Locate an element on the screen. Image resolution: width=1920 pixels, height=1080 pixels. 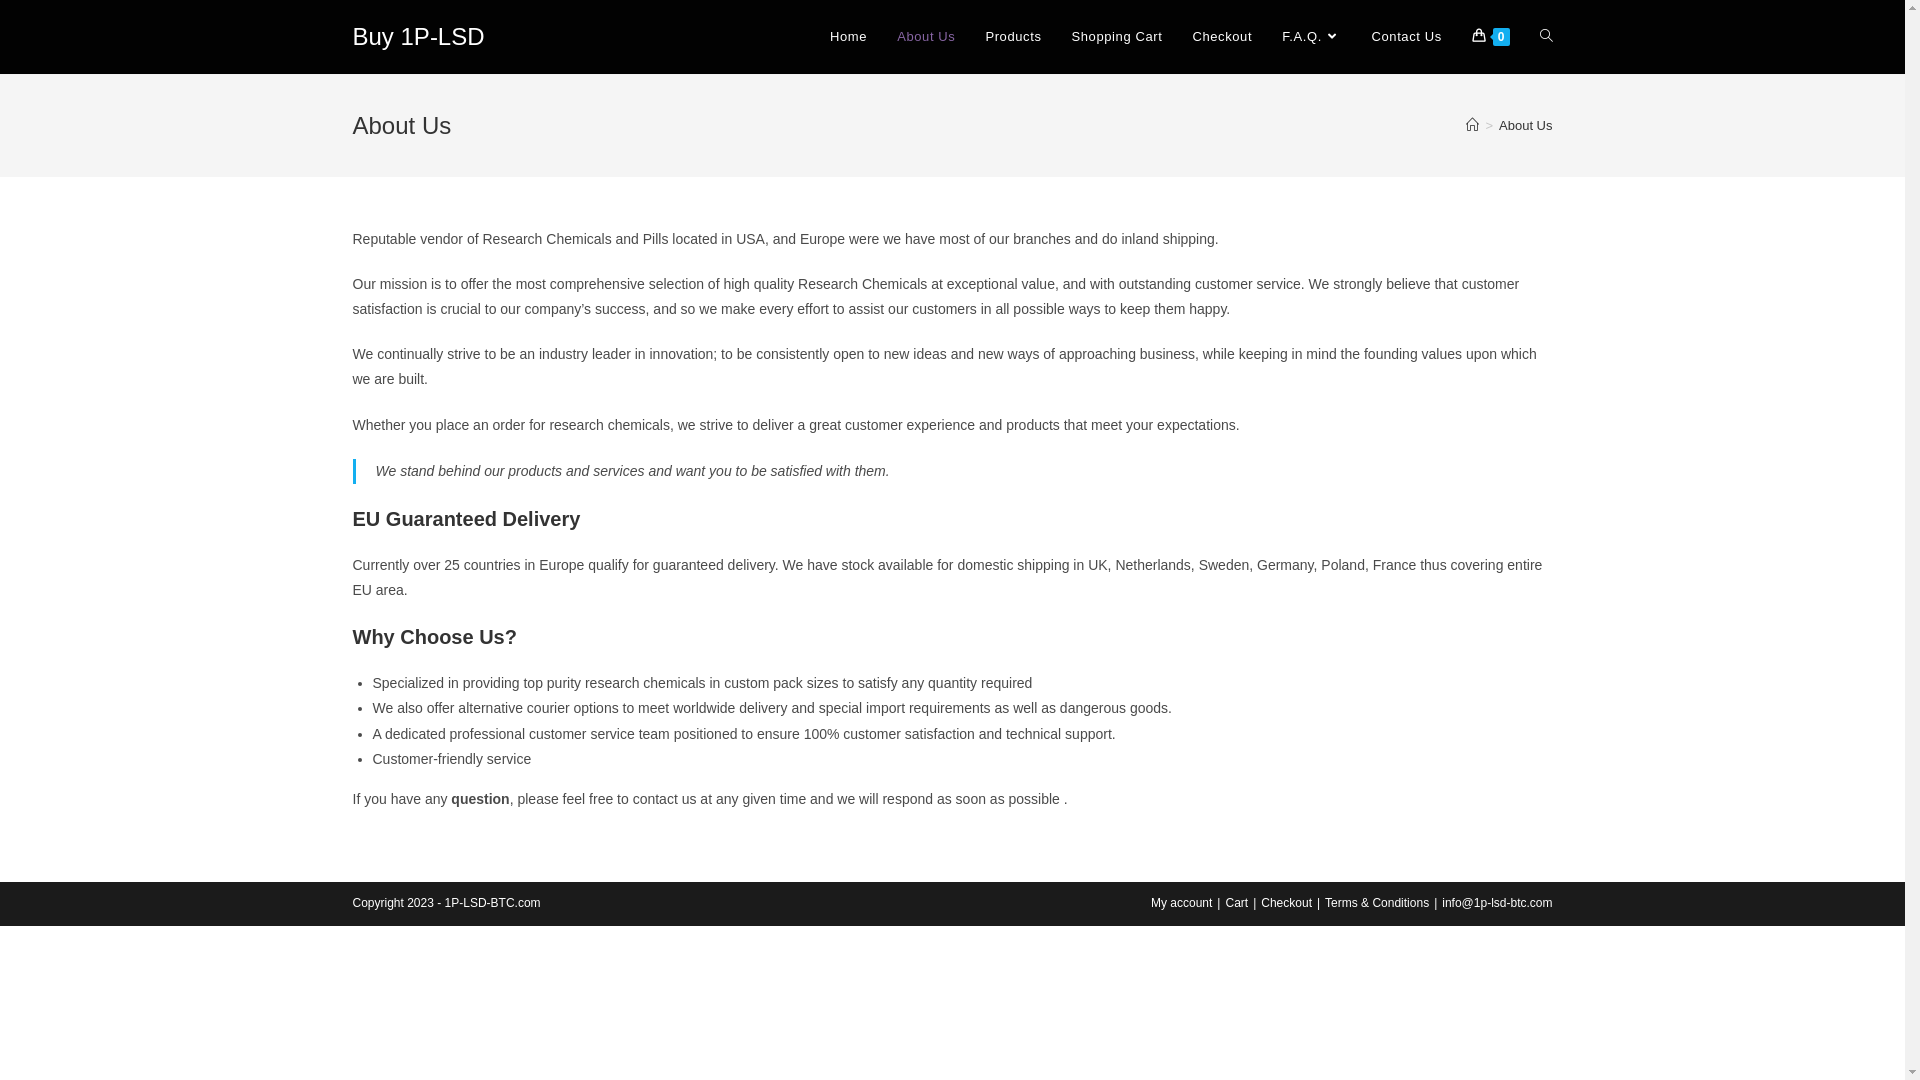
Home is located at coordinates (848, 37).